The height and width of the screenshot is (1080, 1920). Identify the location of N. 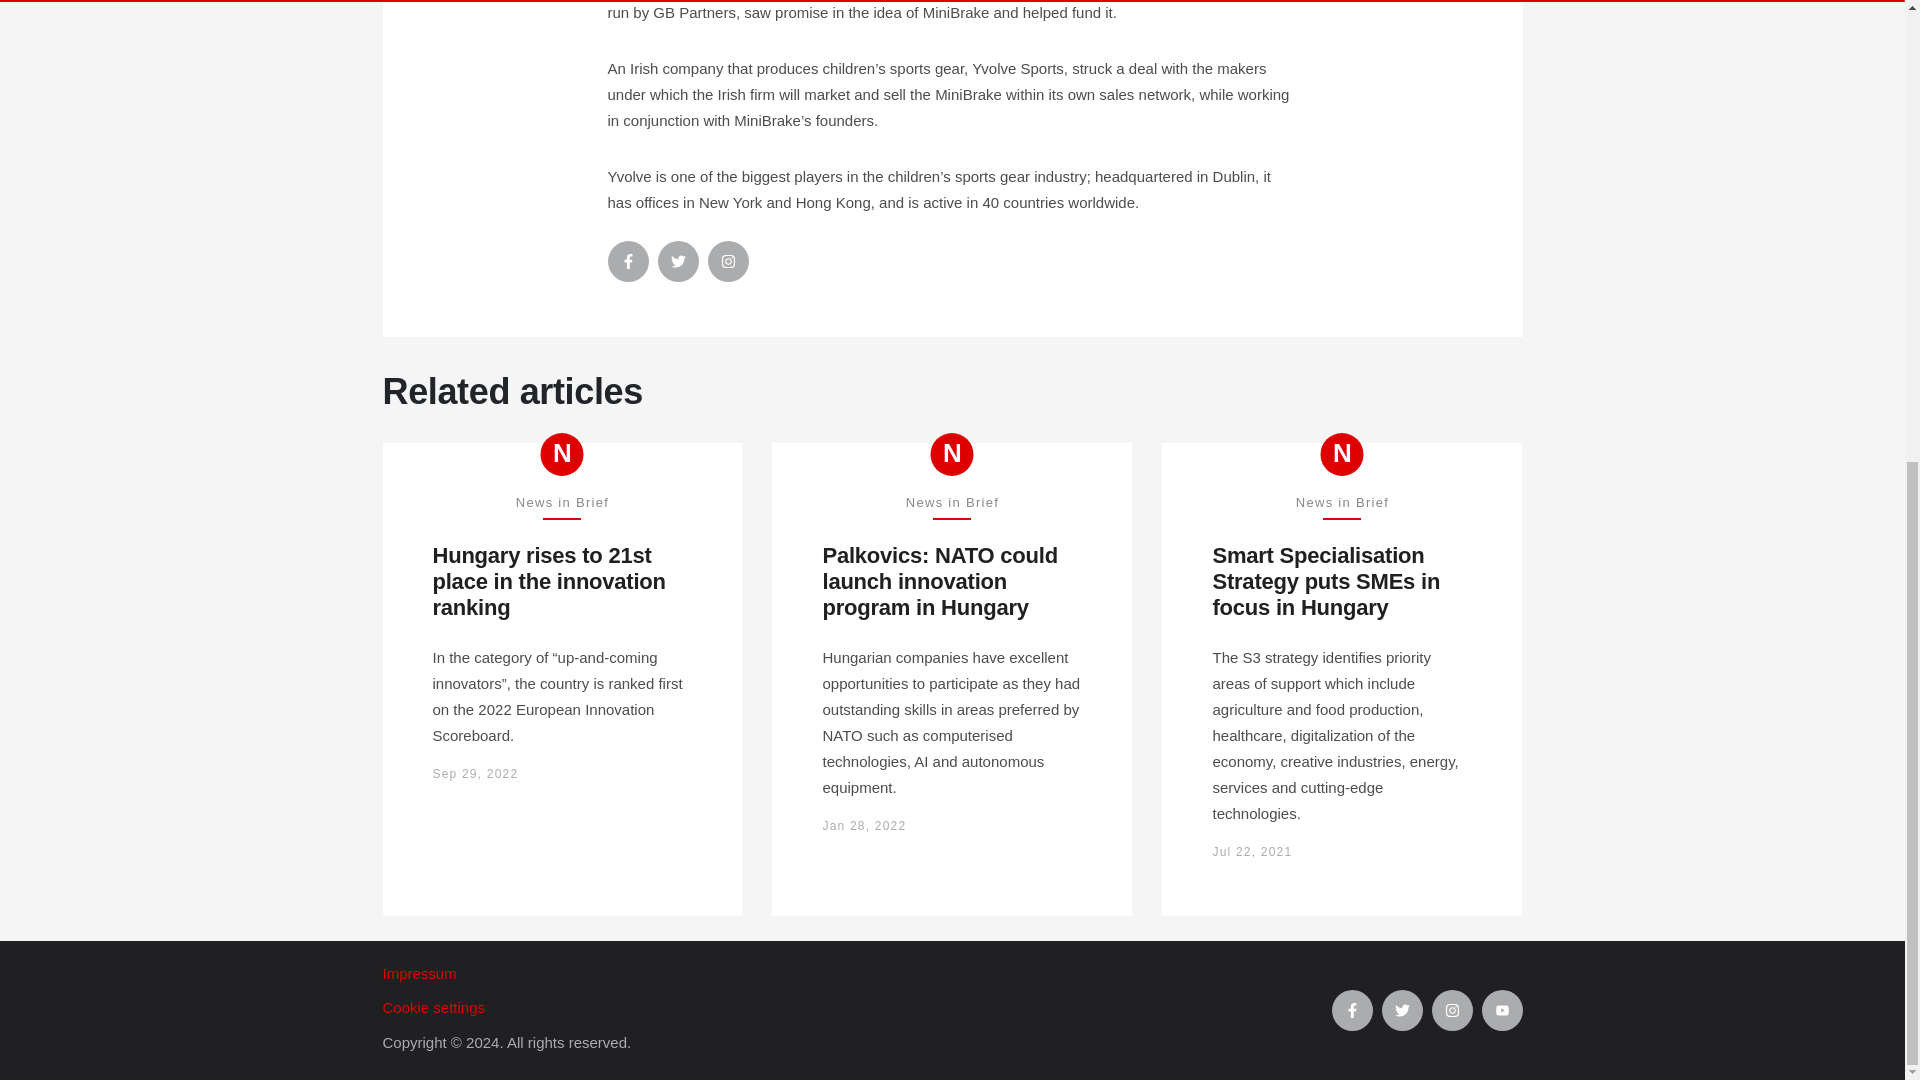
(952, 454).